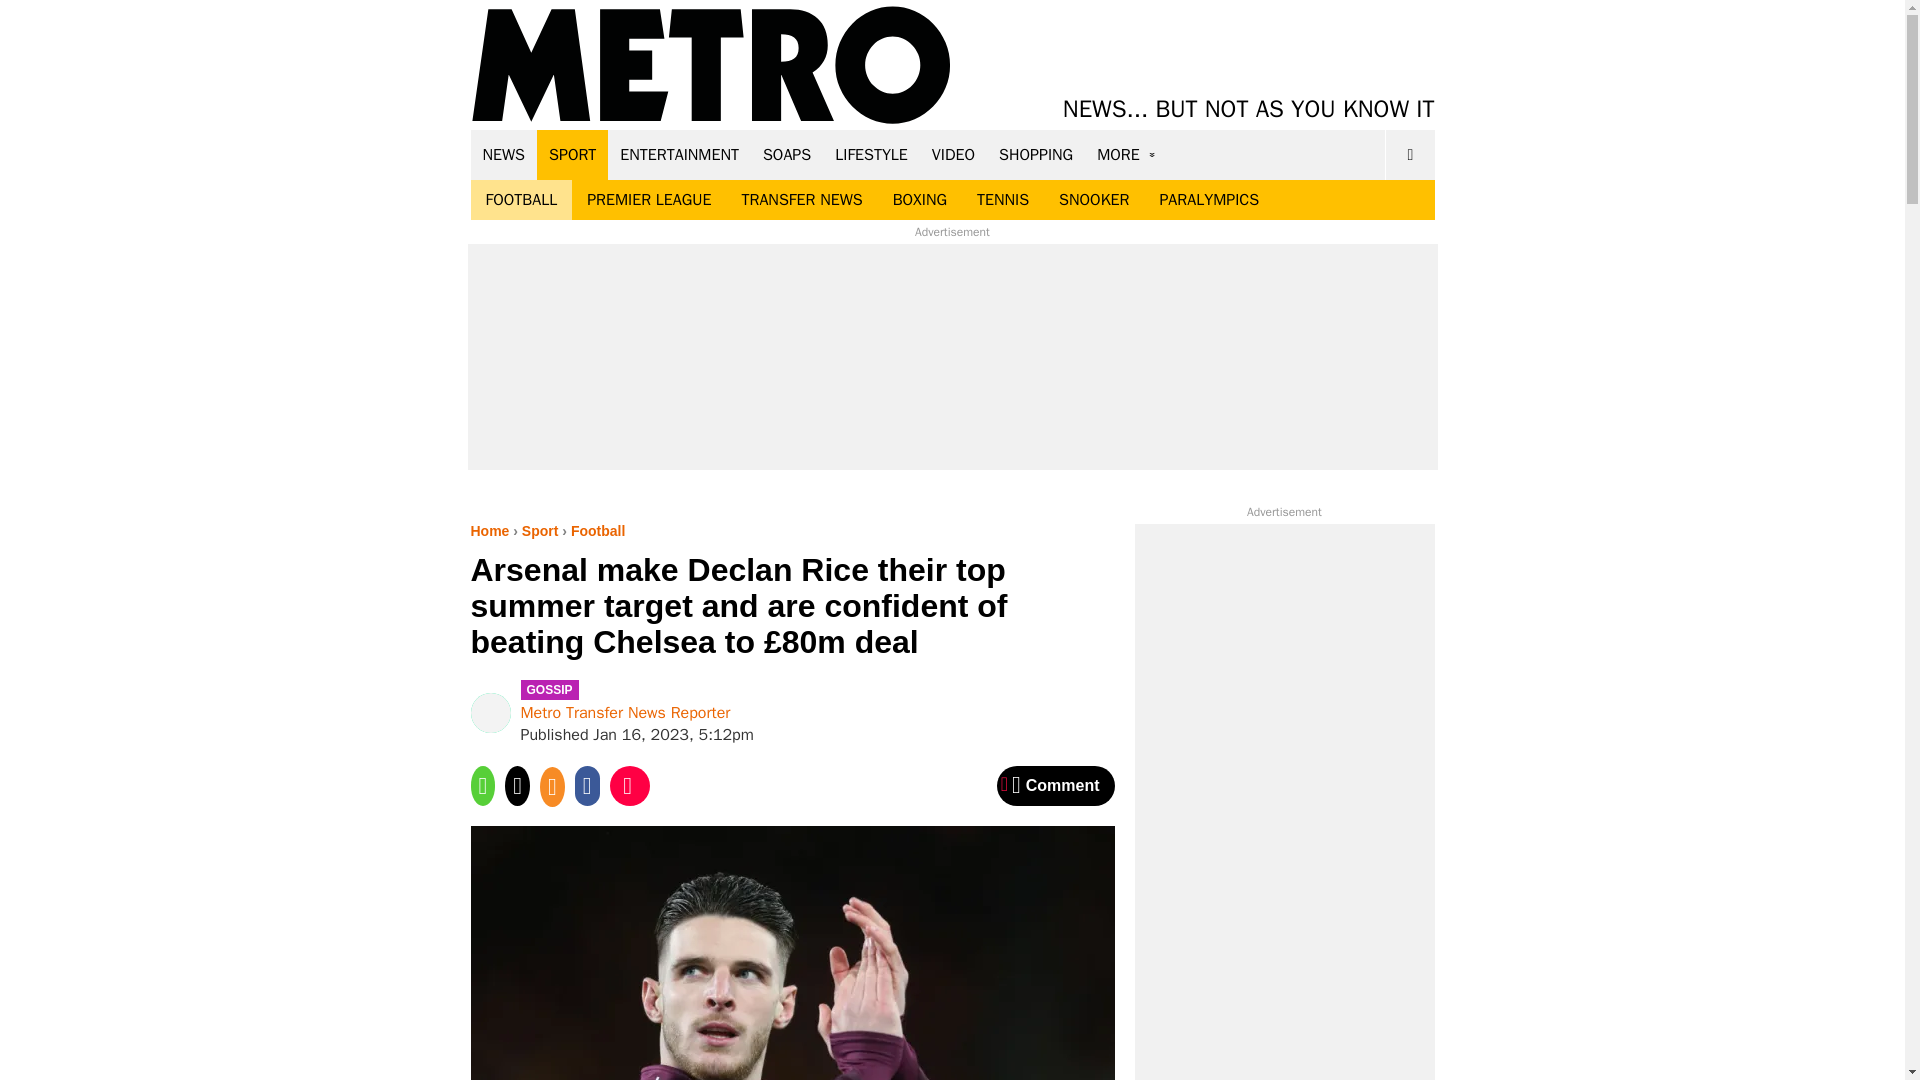 The width and height of the screenshot is (1920, 1080). I want to click on FOOTBALL, so click(521, 200).